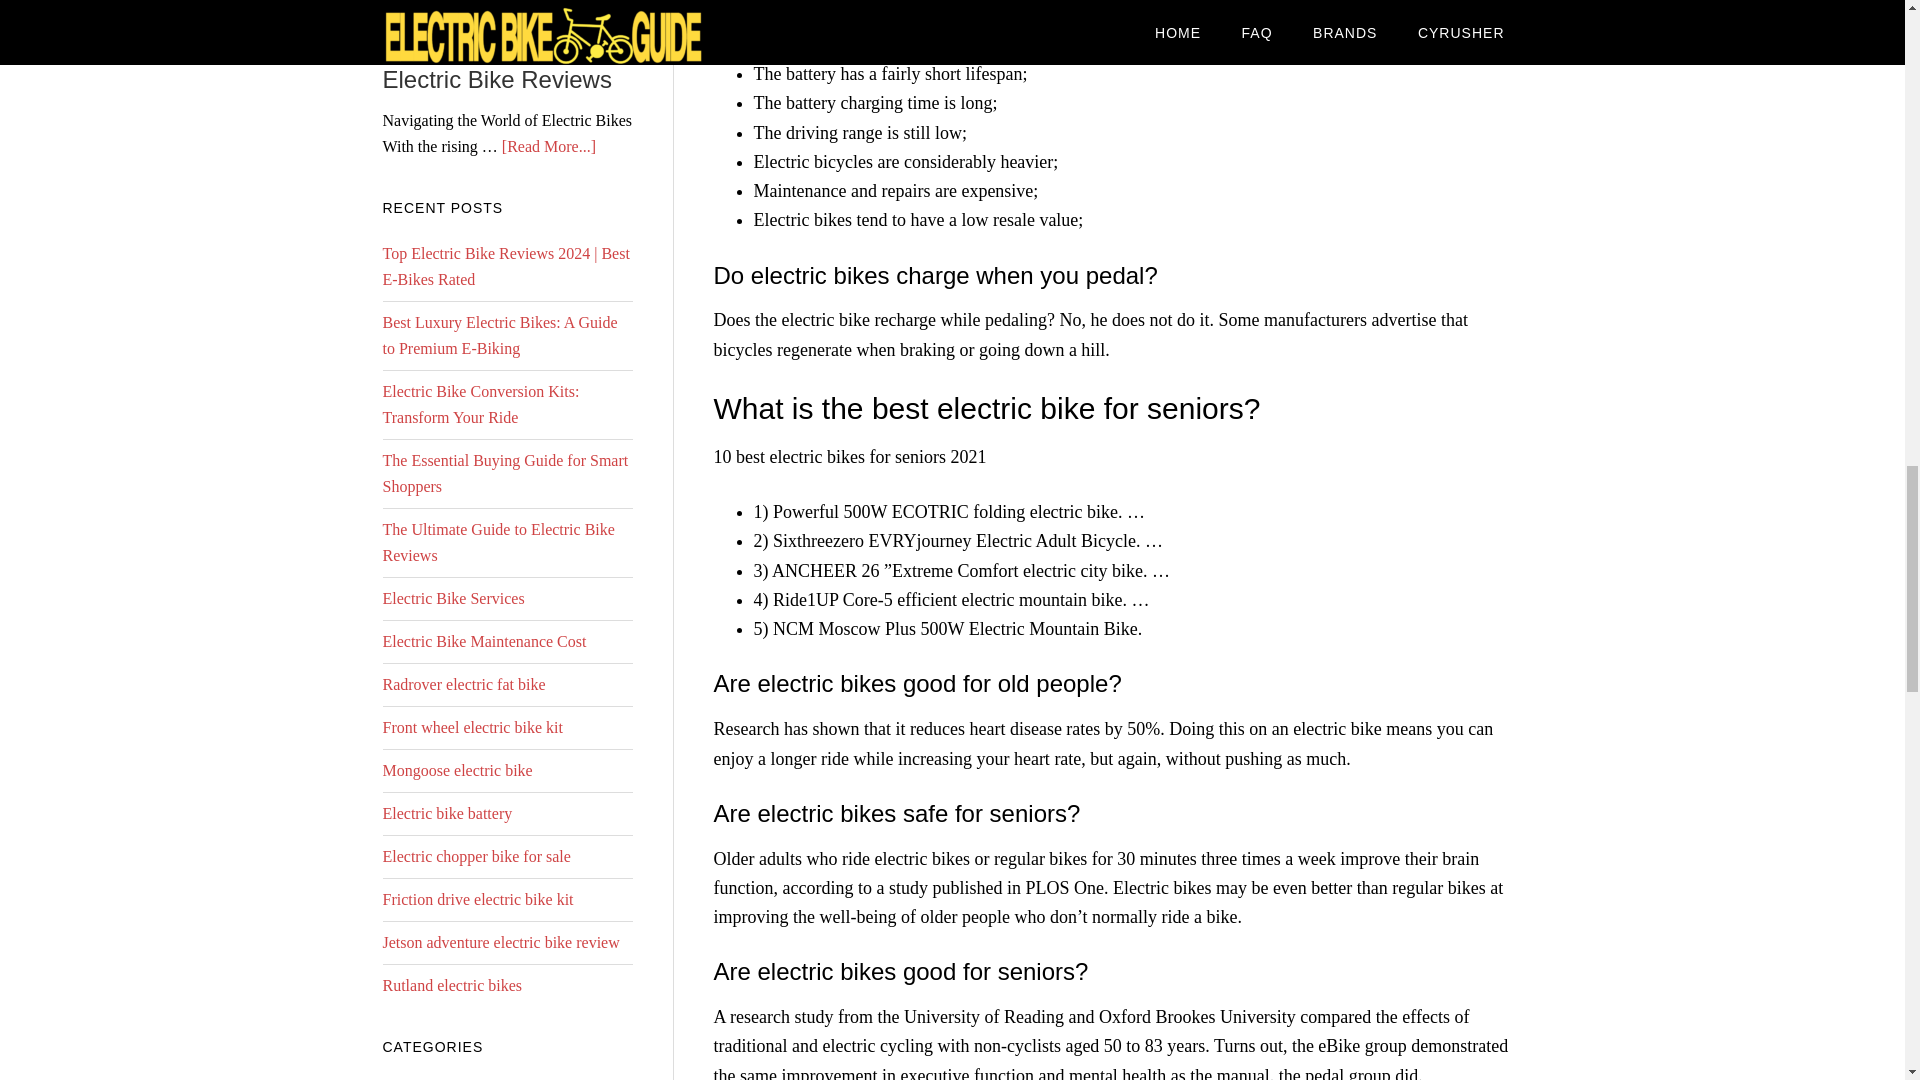  Describe the element at coordinates (476, 856) in the screenshot. I see `Electric chopper bike for sale` at that location.